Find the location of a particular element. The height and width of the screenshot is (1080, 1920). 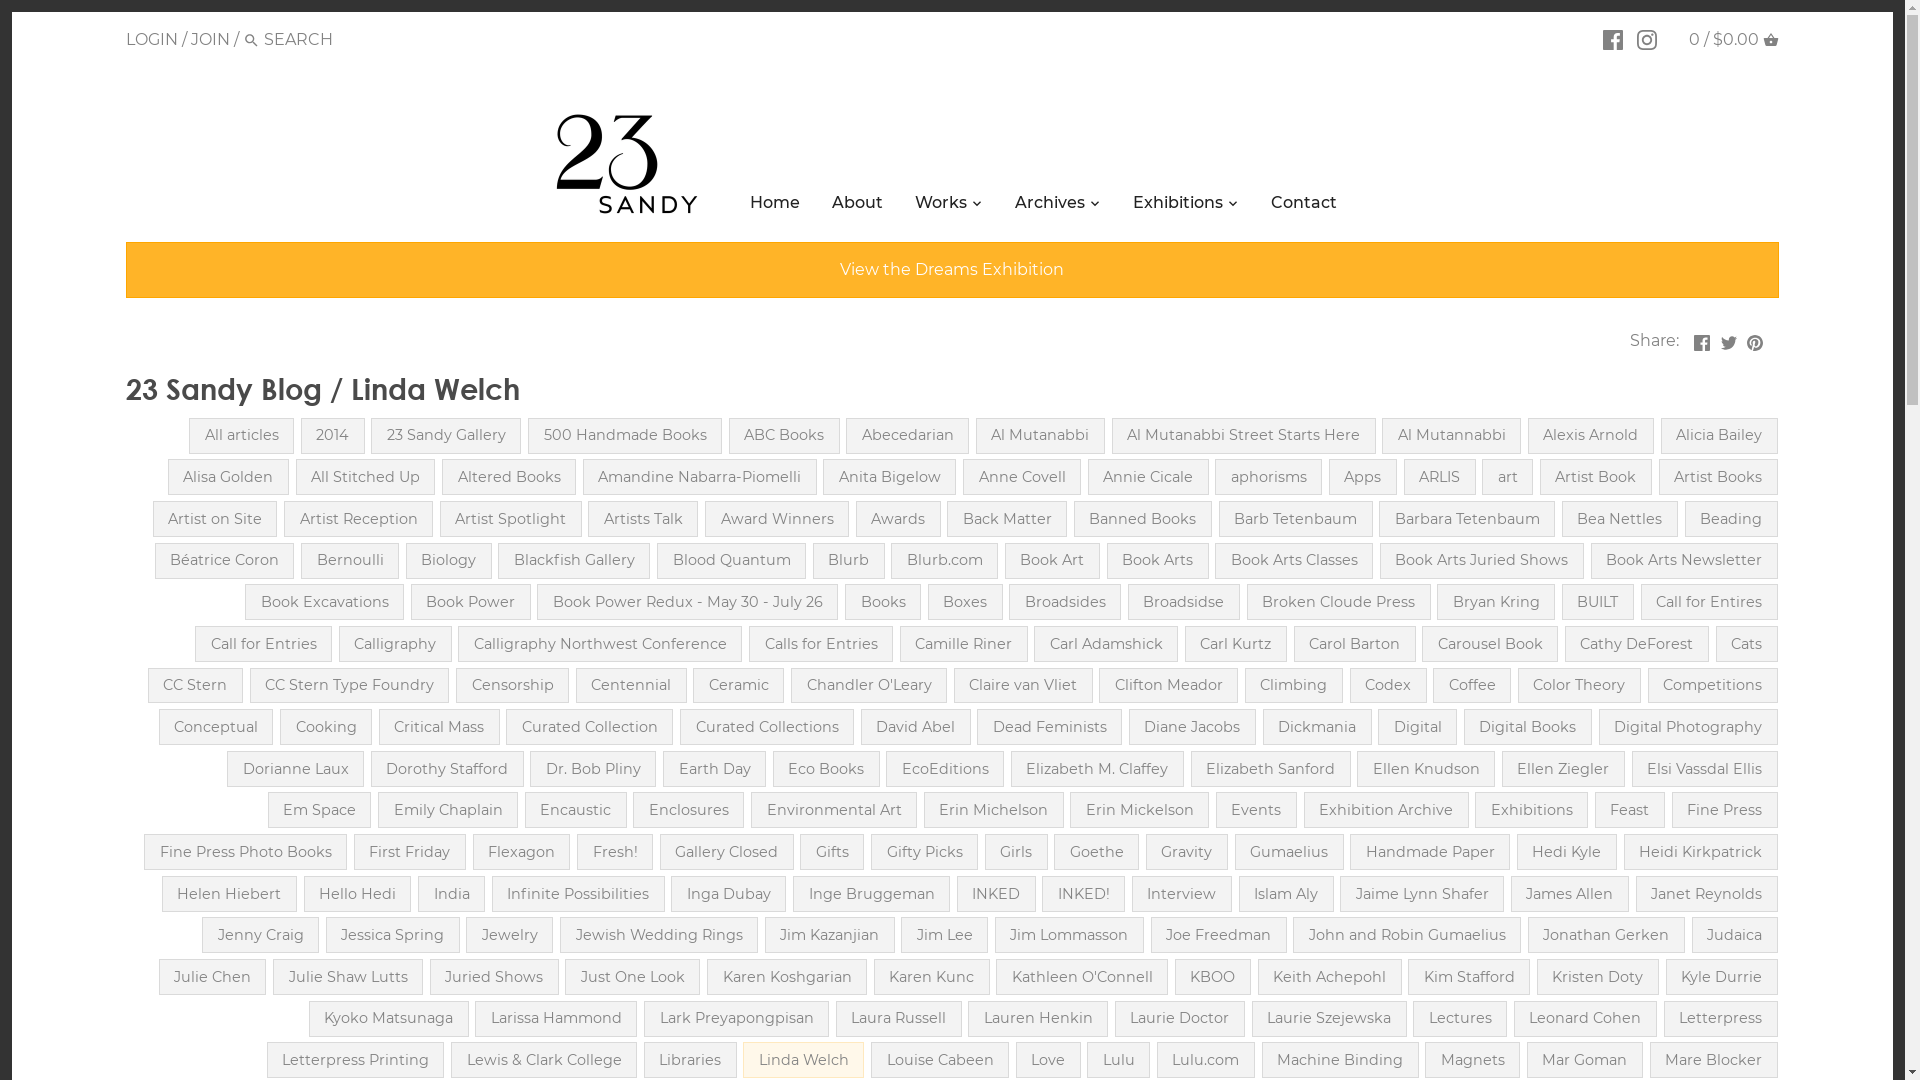

Mare Blocker is located at coordinates (1714, 1060).